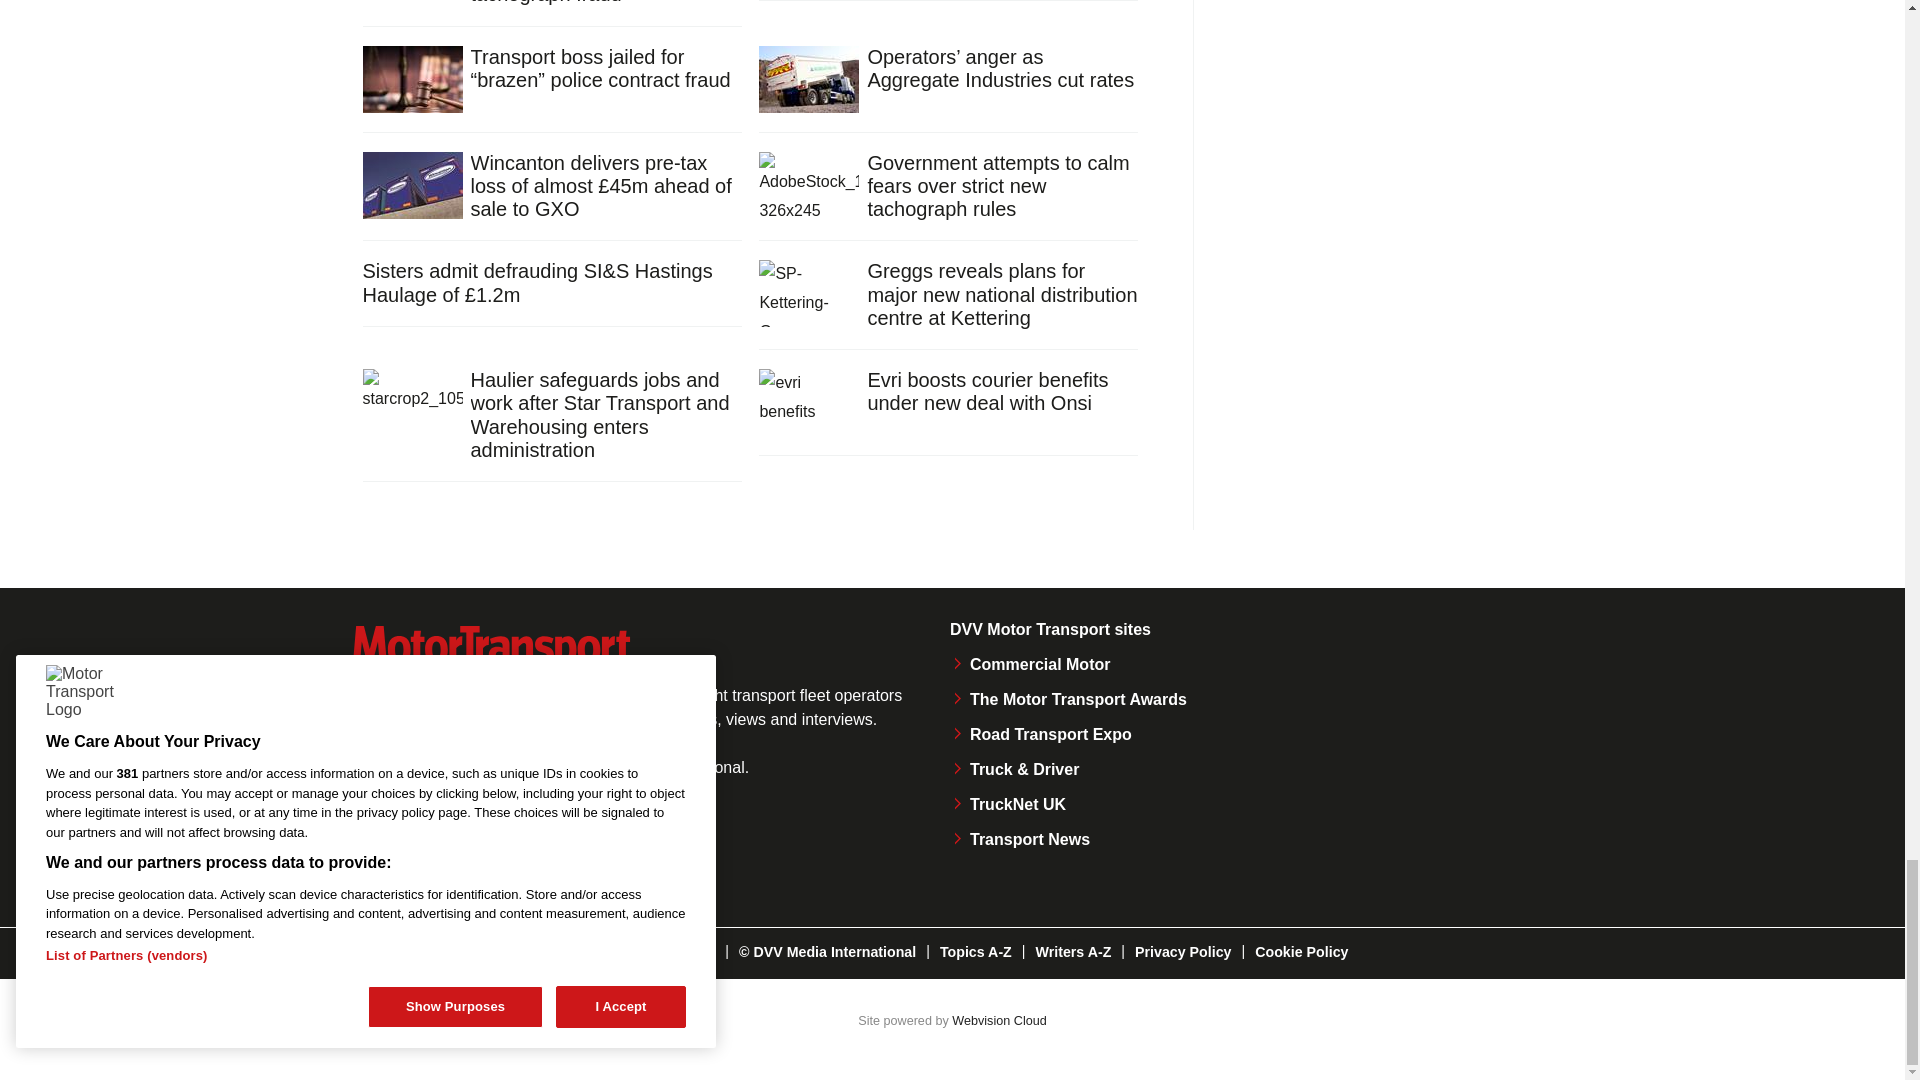  I want to click on Connect with us on Facebook, so click(375, 854).